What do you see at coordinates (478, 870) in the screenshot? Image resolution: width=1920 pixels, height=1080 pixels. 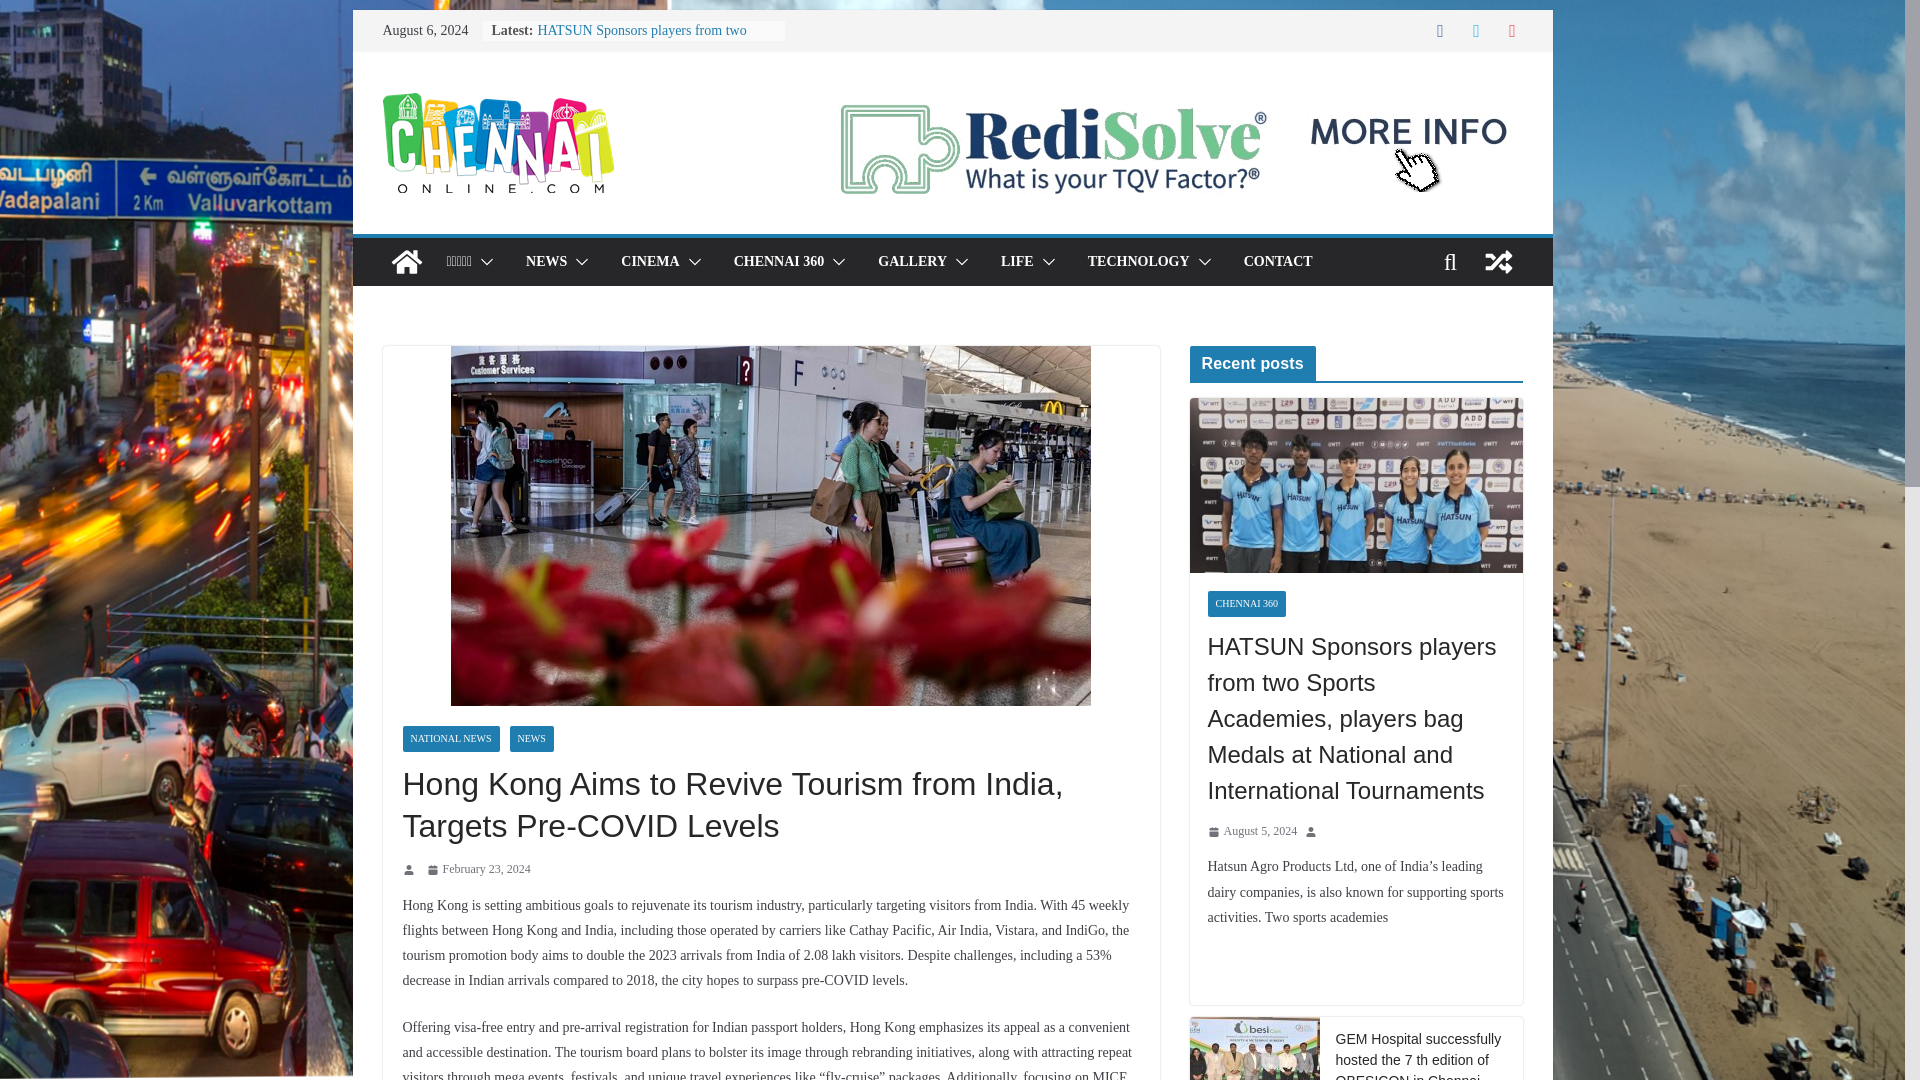 I see `6:05 PM` at bounding box center [478, 870].